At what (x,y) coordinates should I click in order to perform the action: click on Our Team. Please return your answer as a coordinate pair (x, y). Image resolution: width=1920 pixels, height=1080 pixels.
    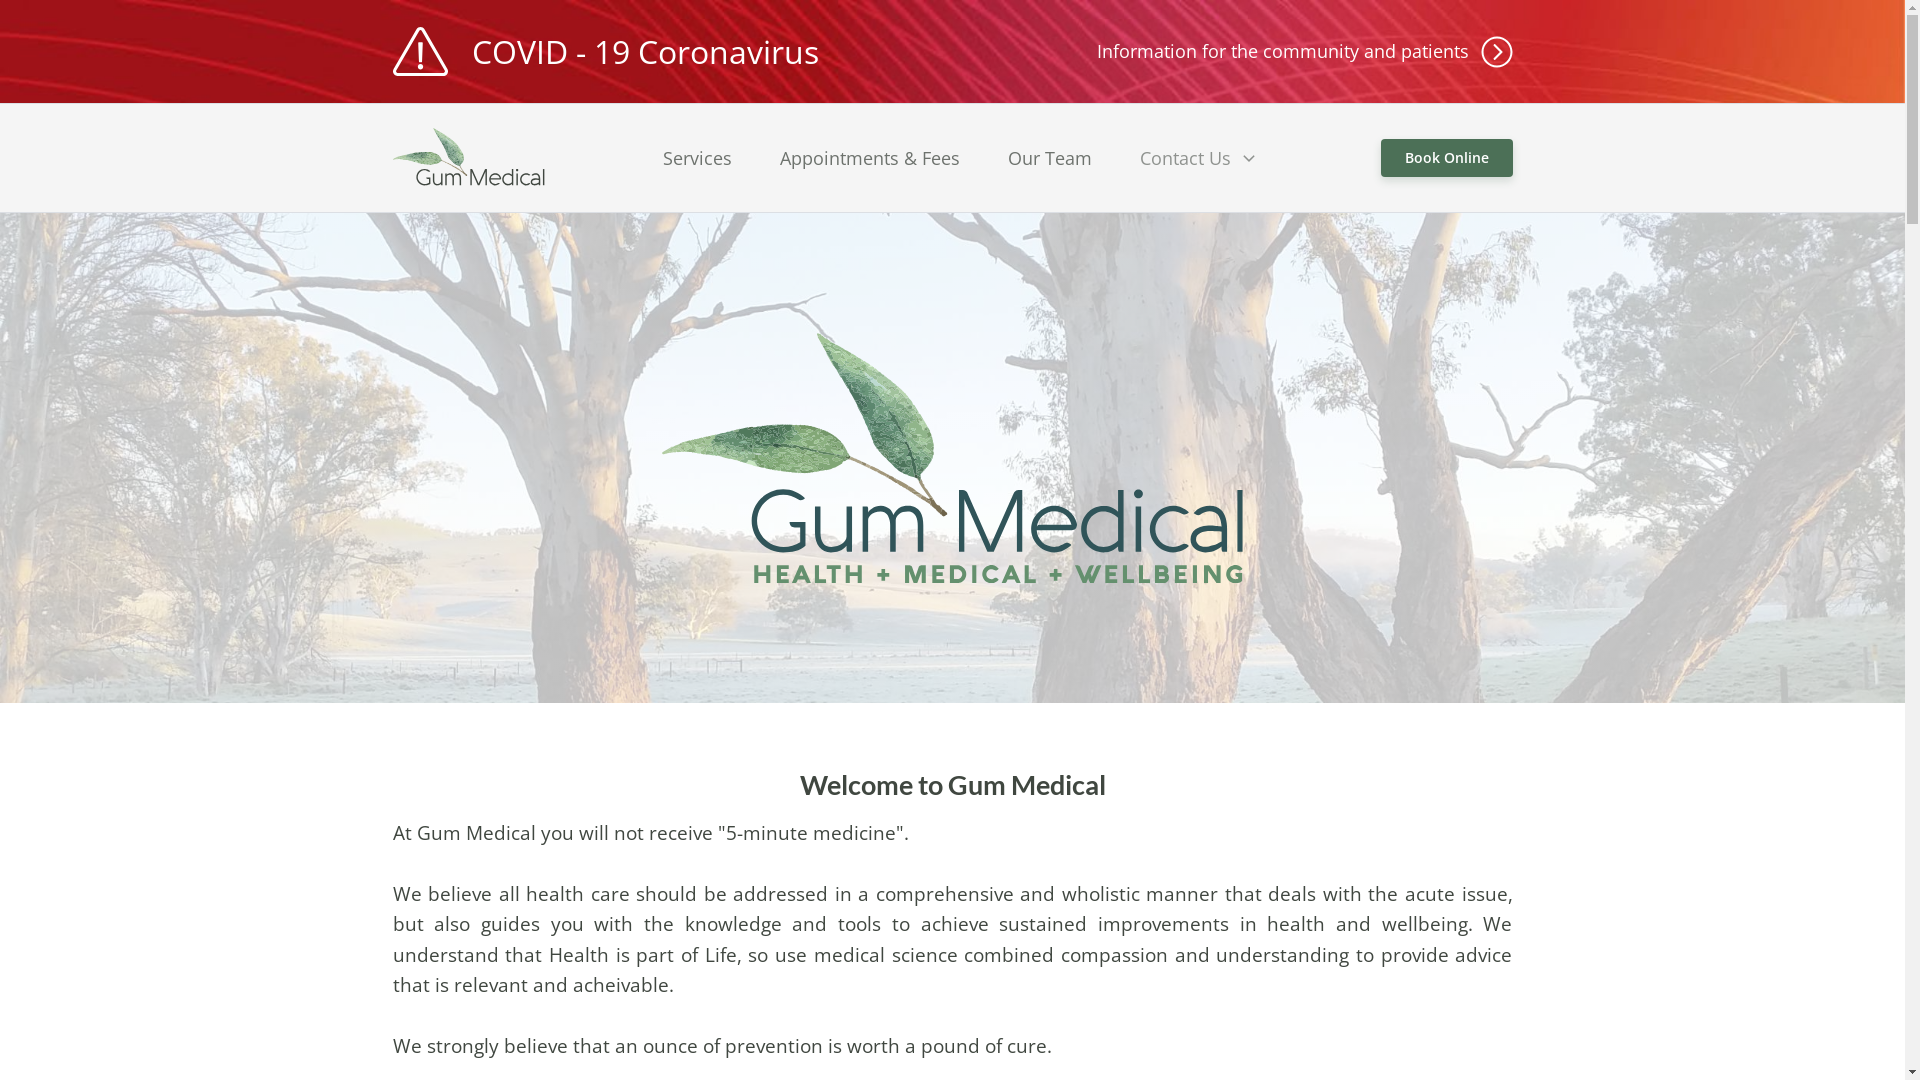
    Looking at the image, I should click on (1050, 158).